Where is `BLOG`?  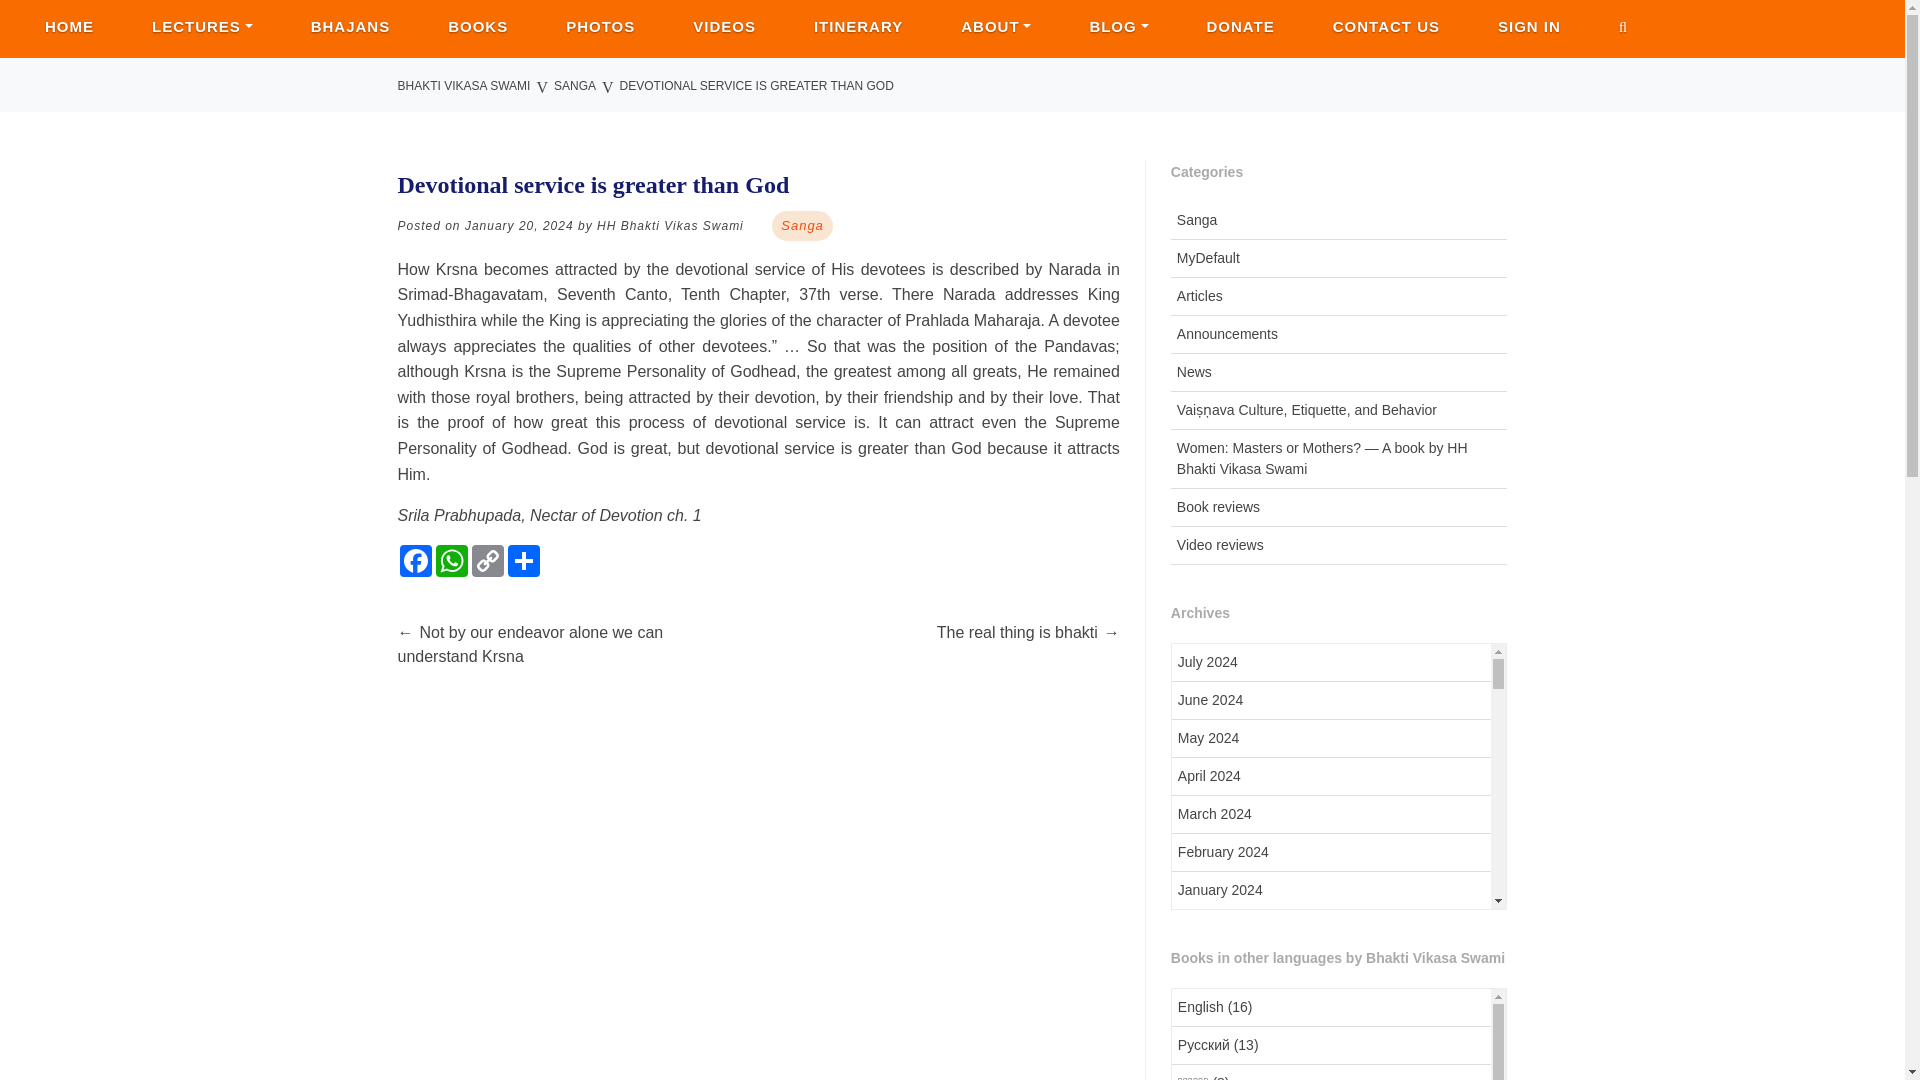 BLOG is located at coordinates (1118, 28).